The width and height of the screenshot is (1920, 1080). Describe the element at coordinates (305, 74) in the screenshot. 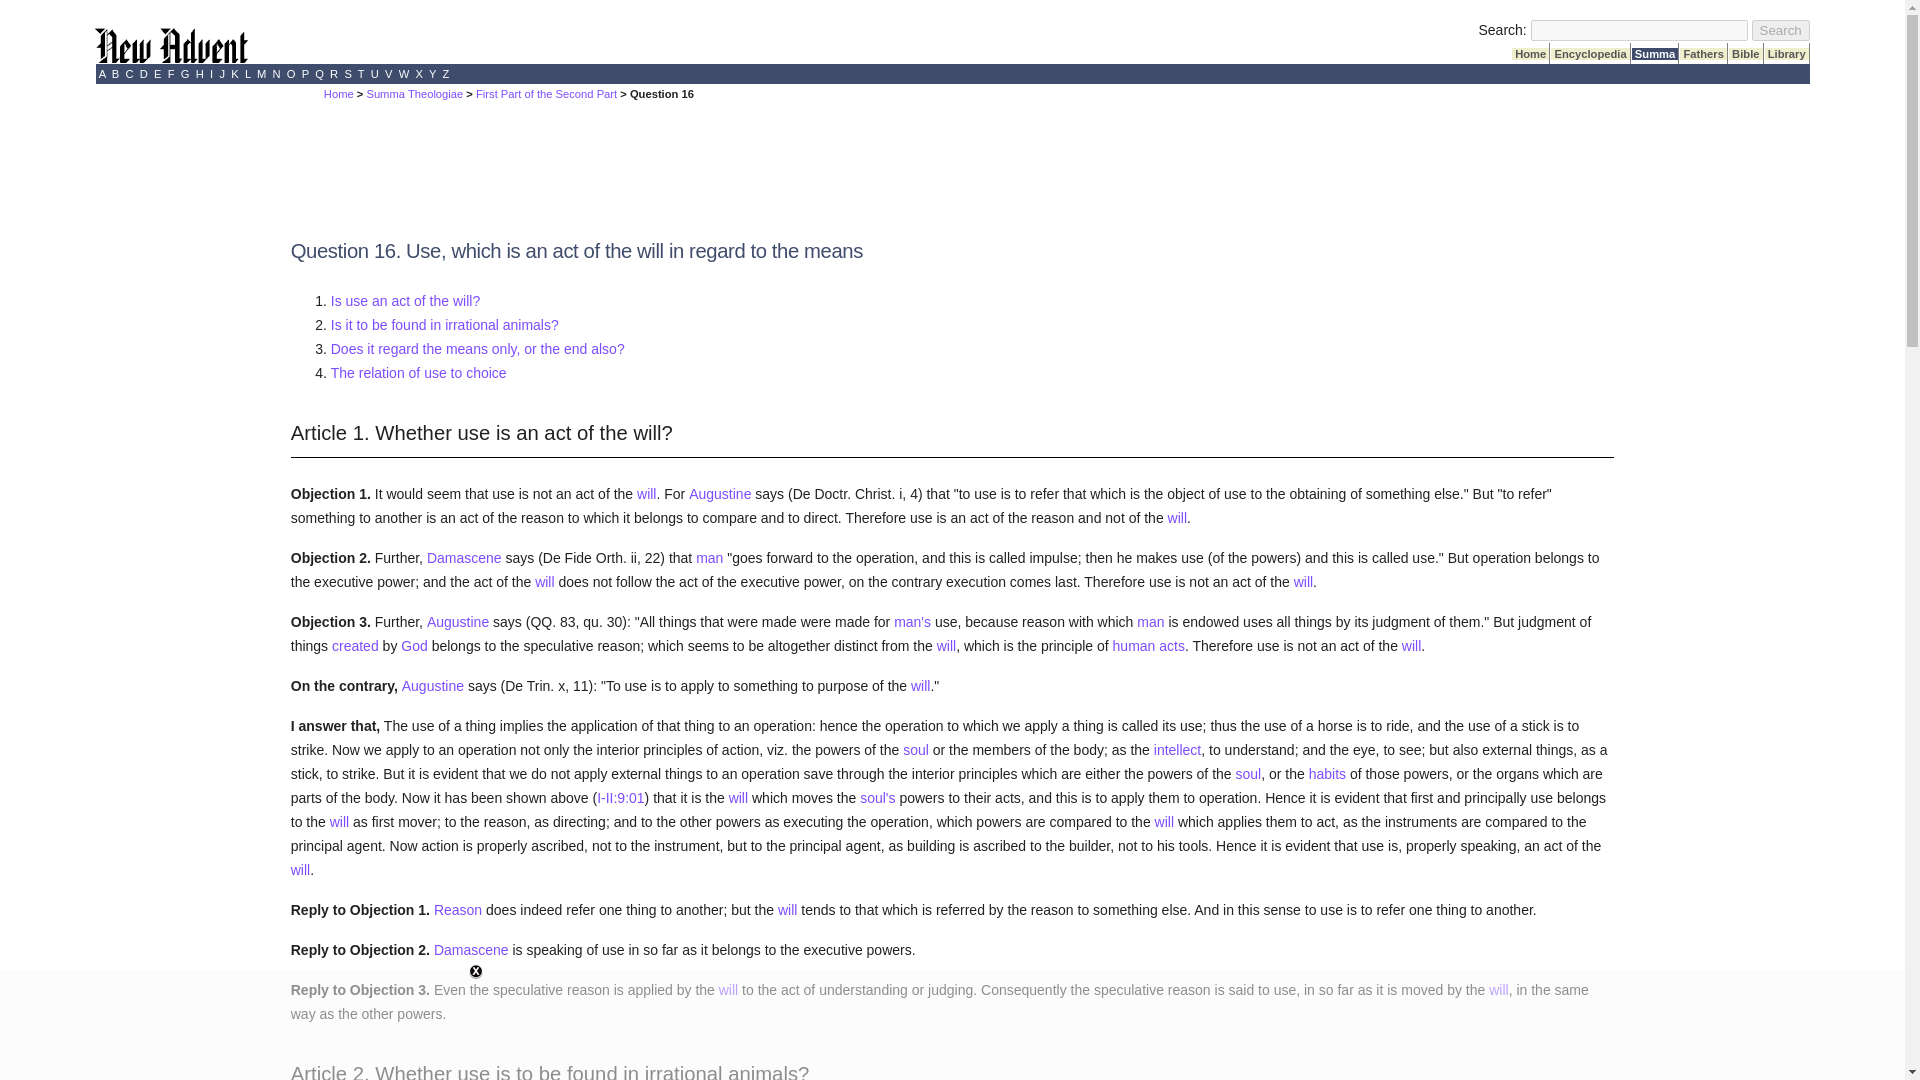

I see ` P ` at that location.